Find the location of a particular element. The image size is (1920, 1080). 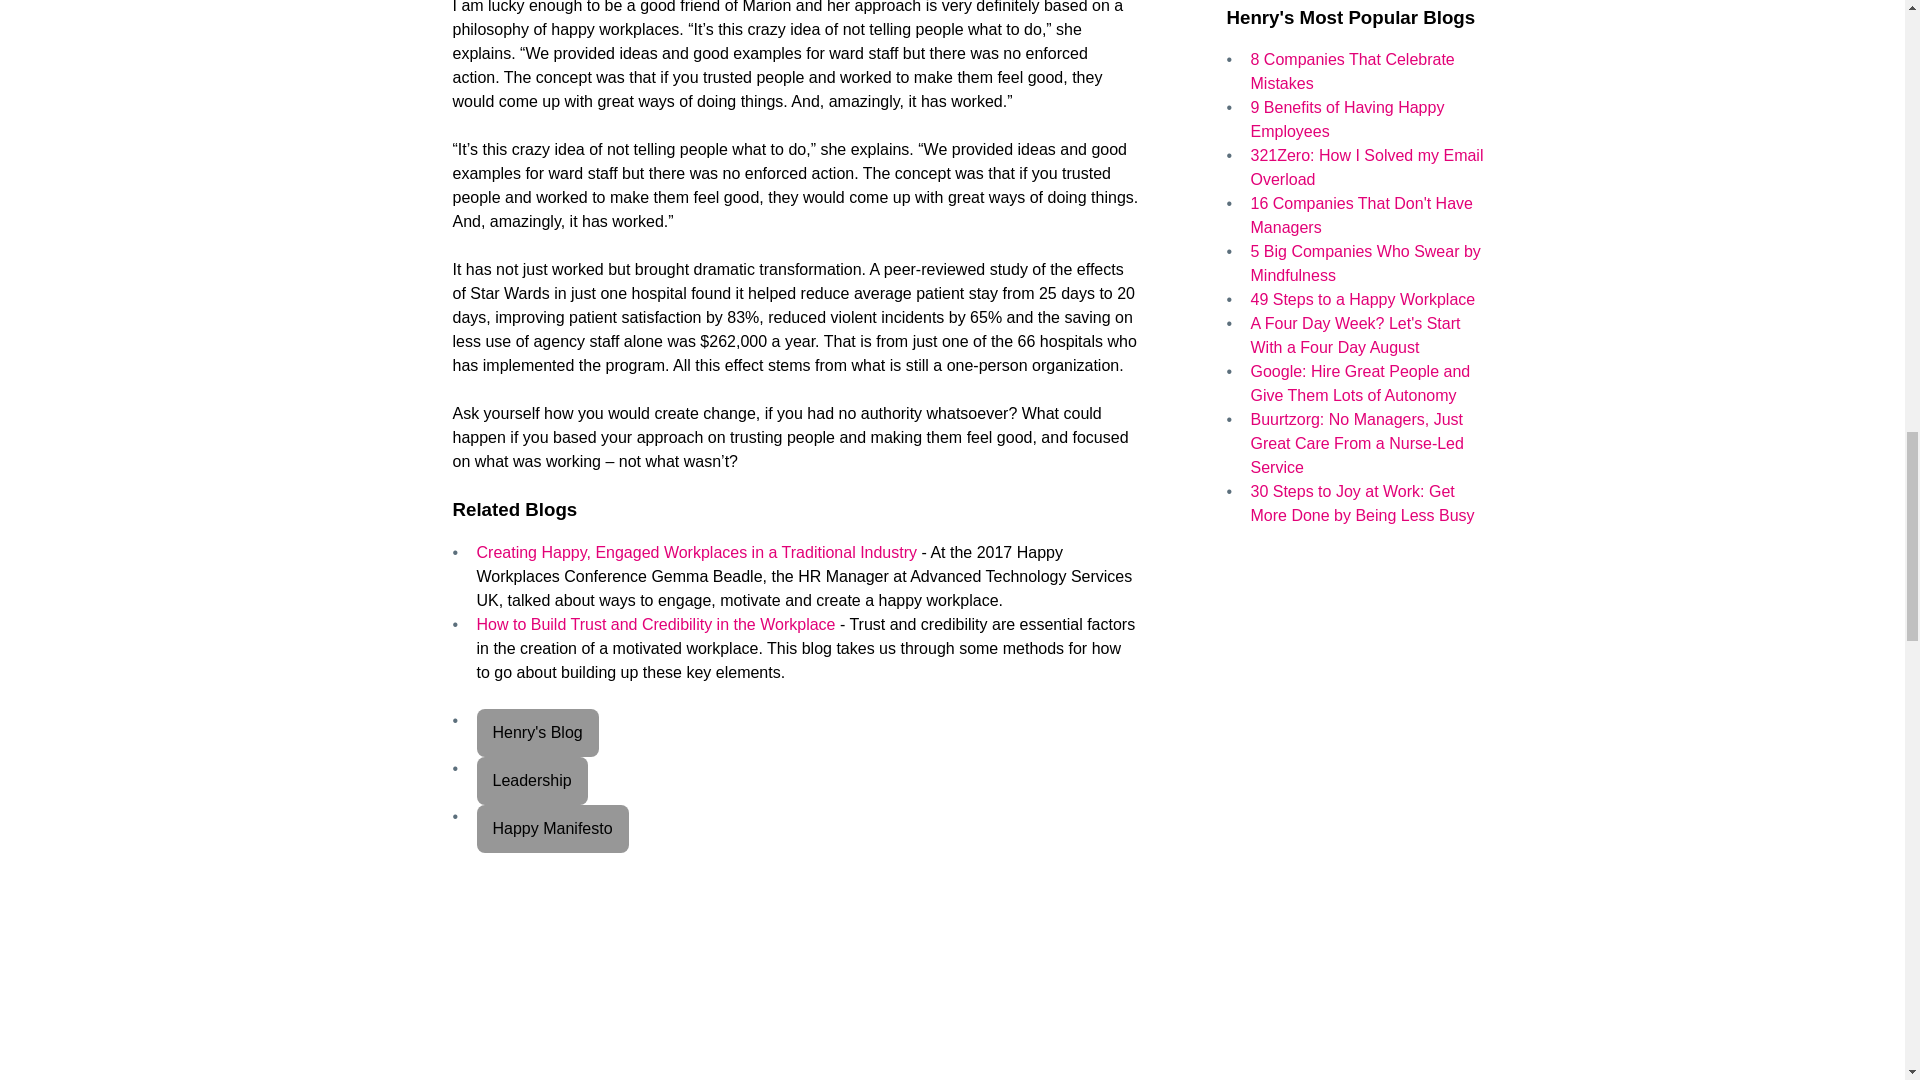

Google: hire great people and give them lots of autonomy is located at coordinates (1360, 382).